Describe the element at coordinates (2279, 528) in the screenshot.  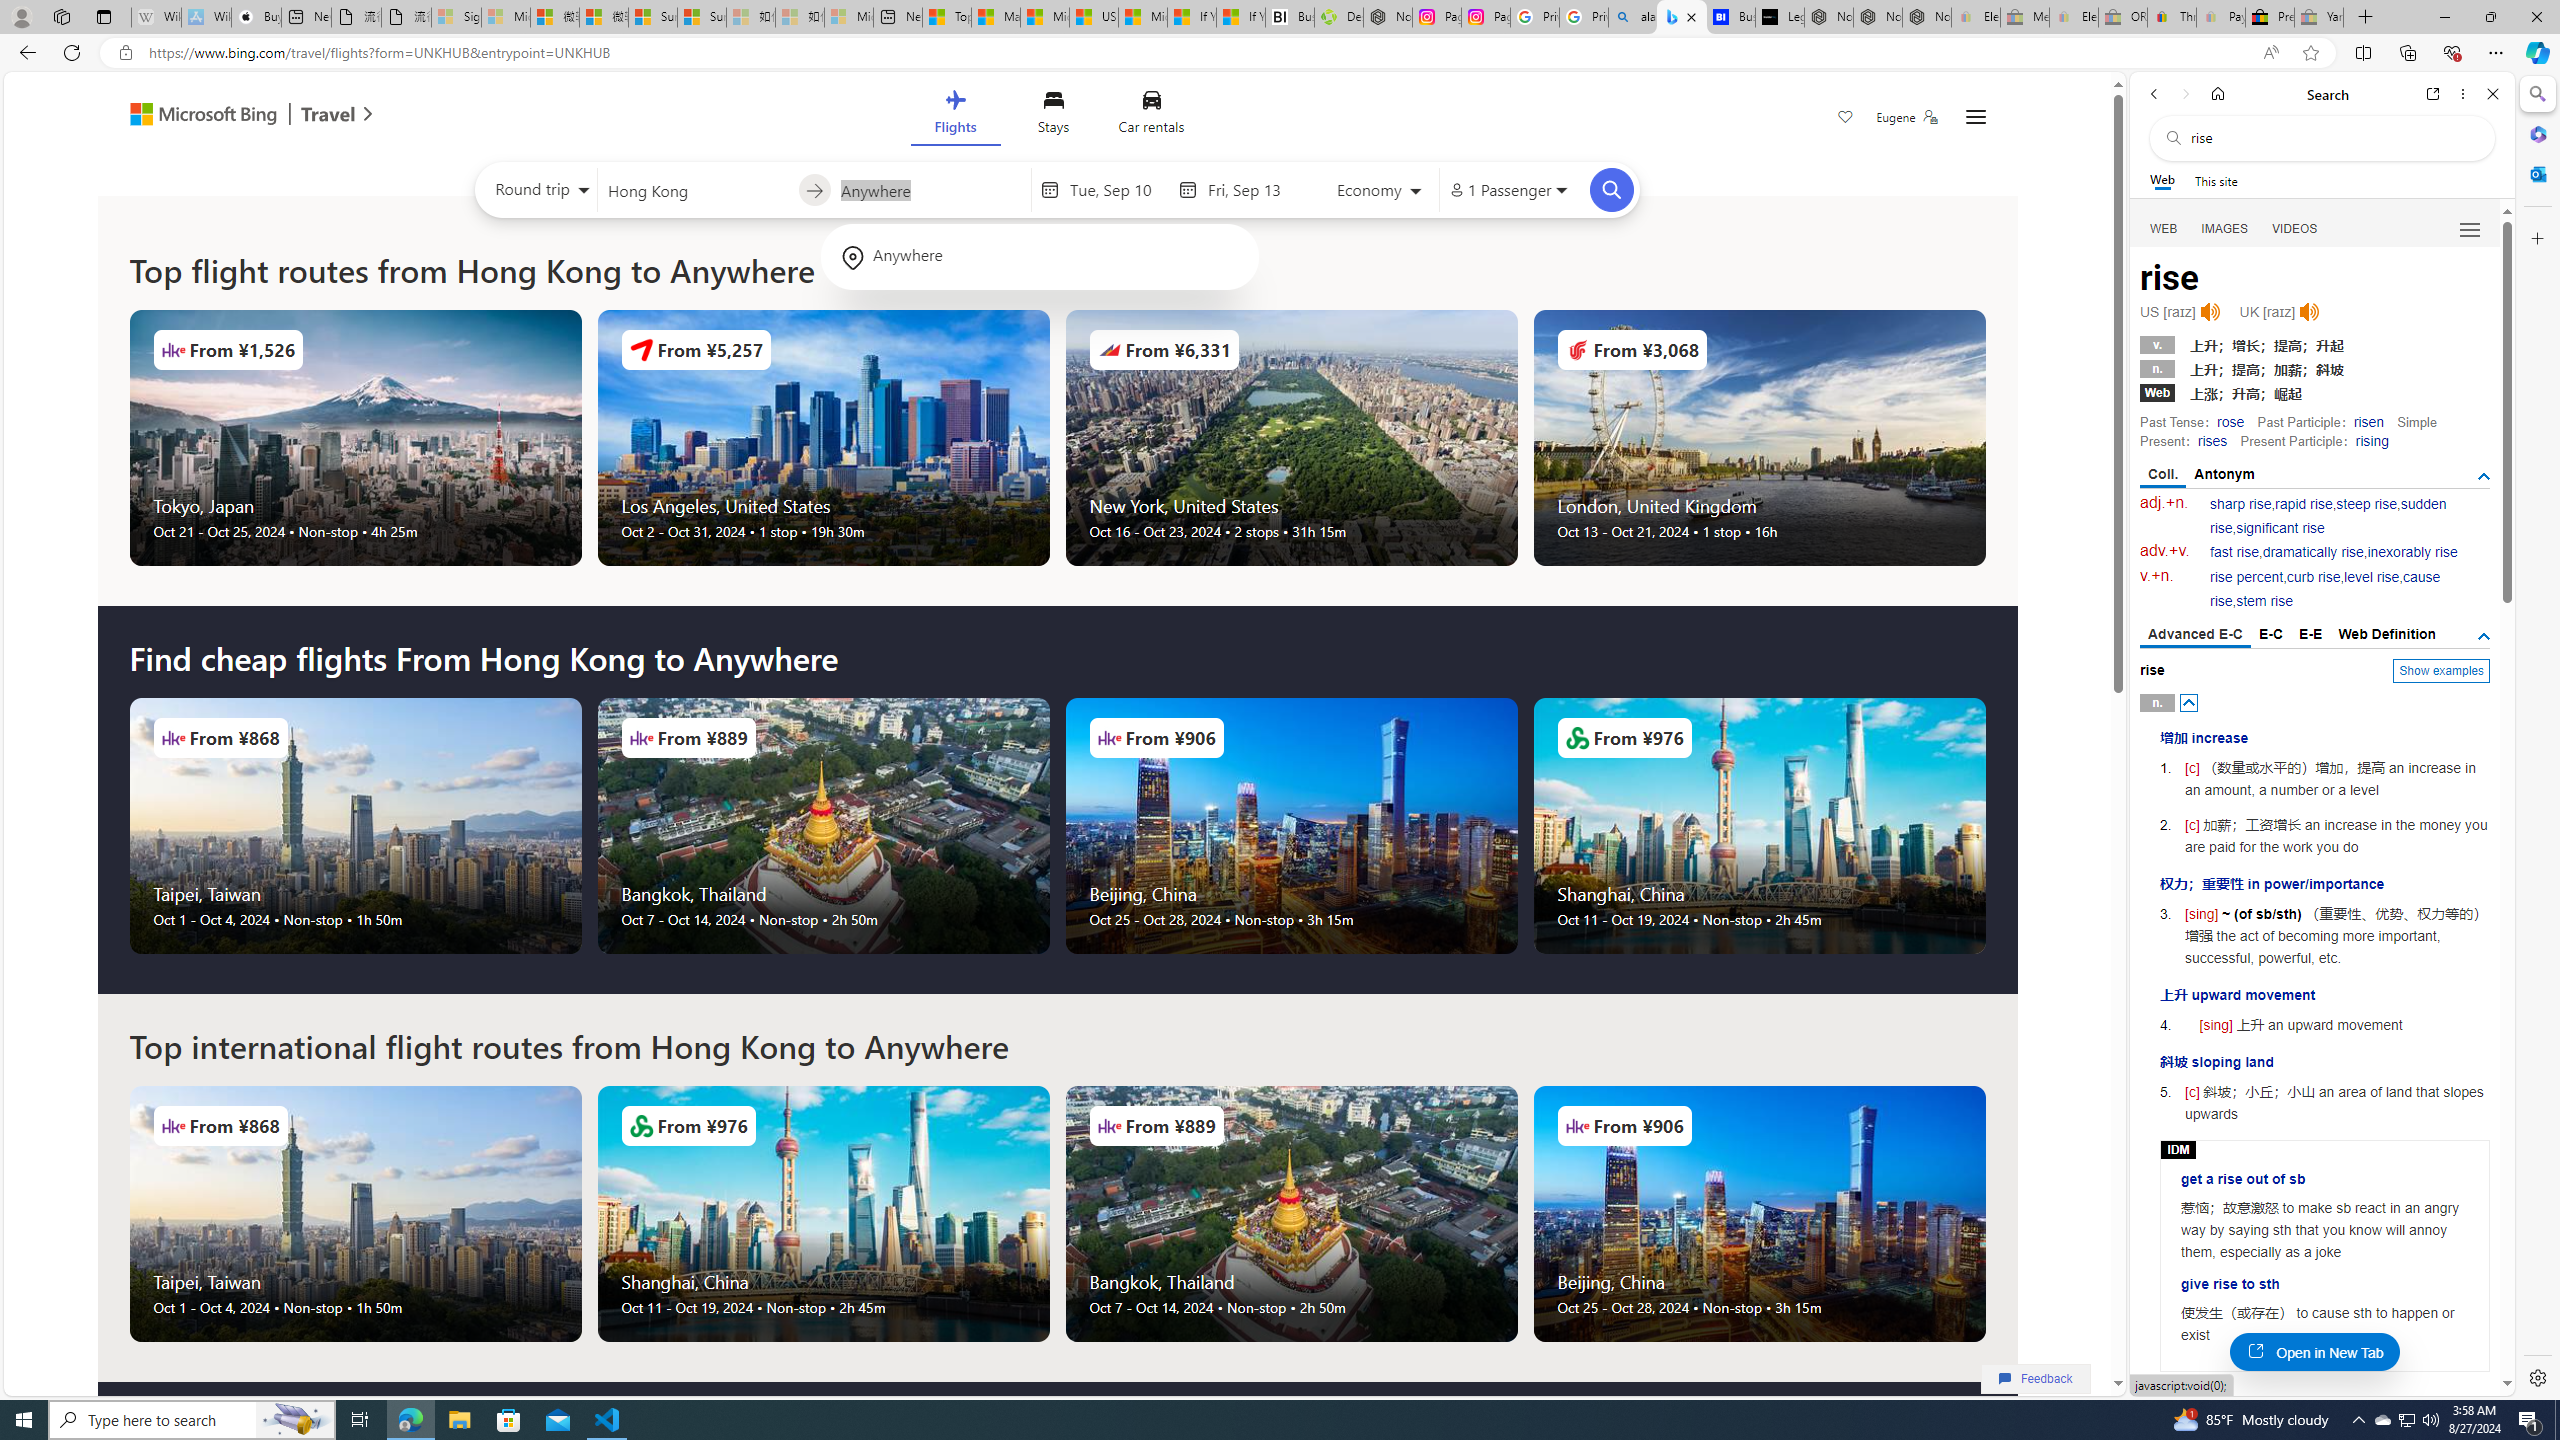
I see `significant rise` at that location.